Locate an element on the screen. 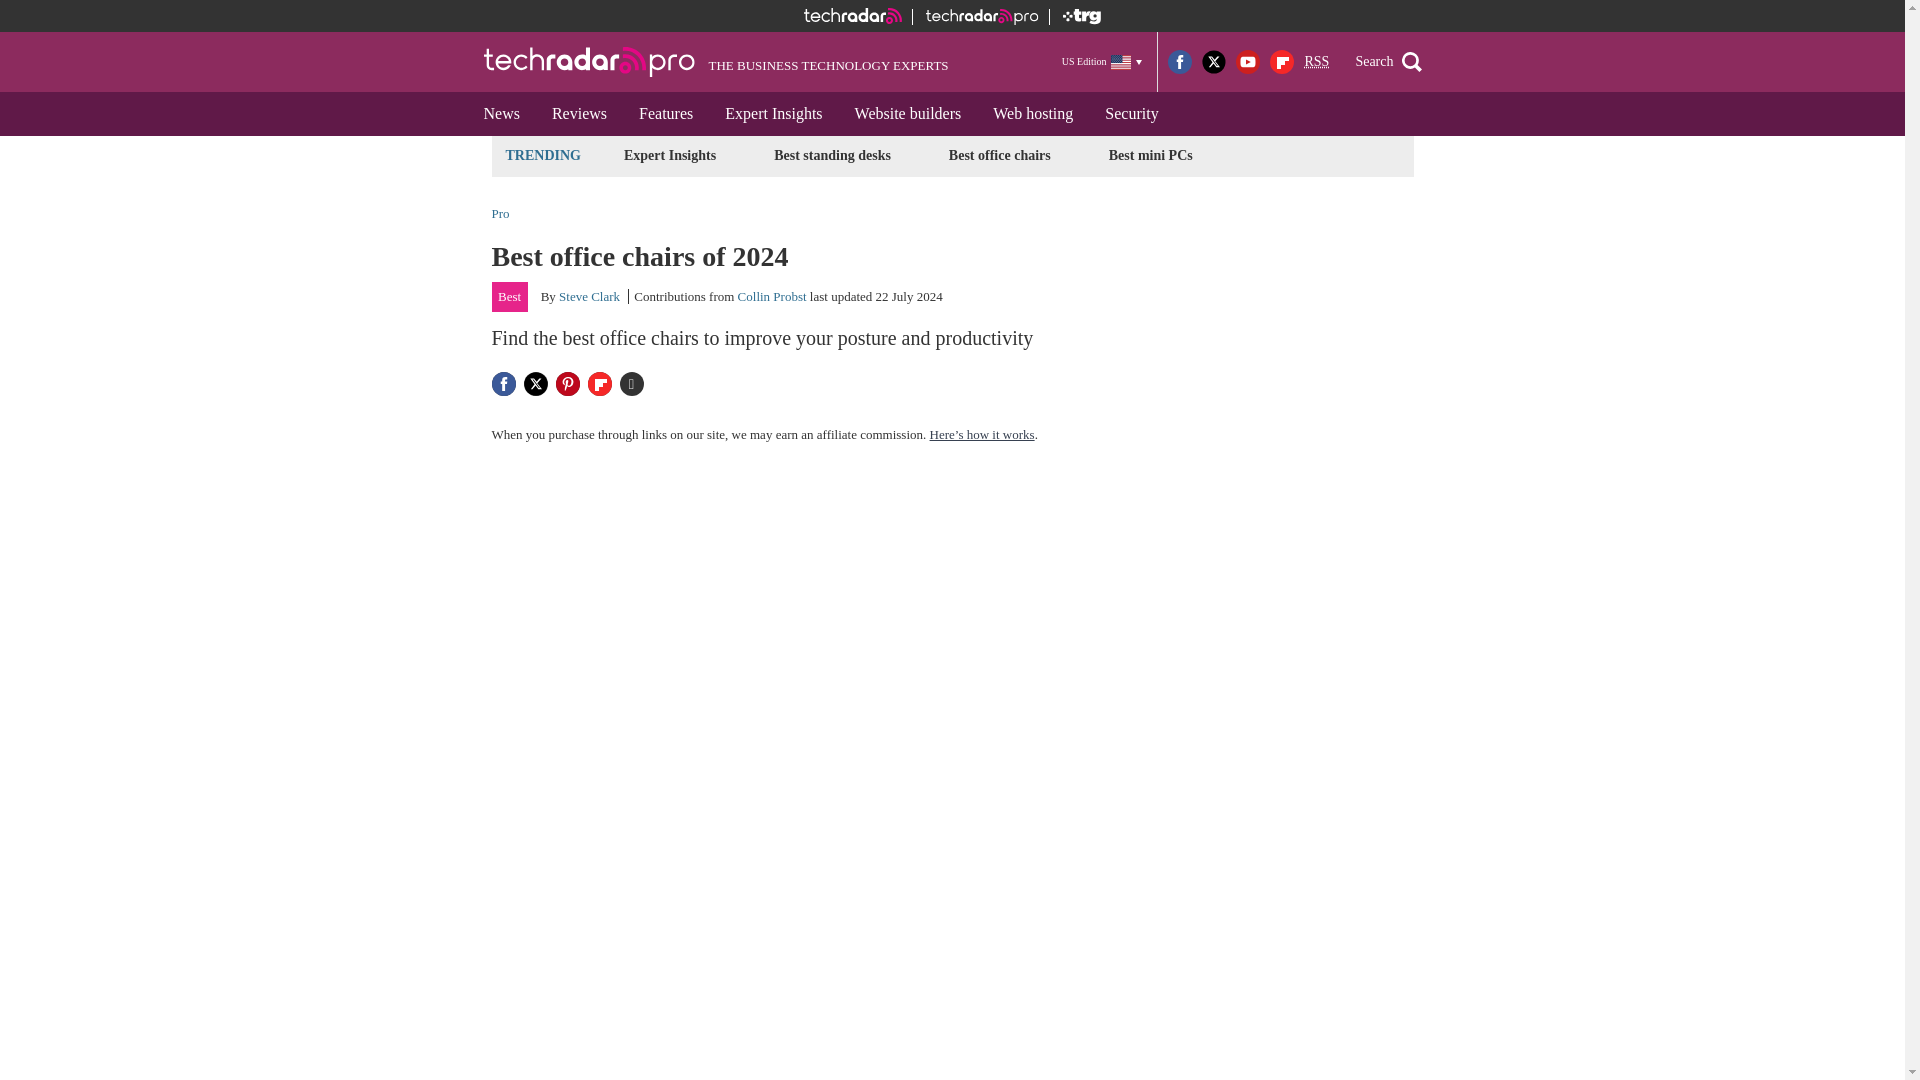  US Edition is located at coordinates (1102, 61).